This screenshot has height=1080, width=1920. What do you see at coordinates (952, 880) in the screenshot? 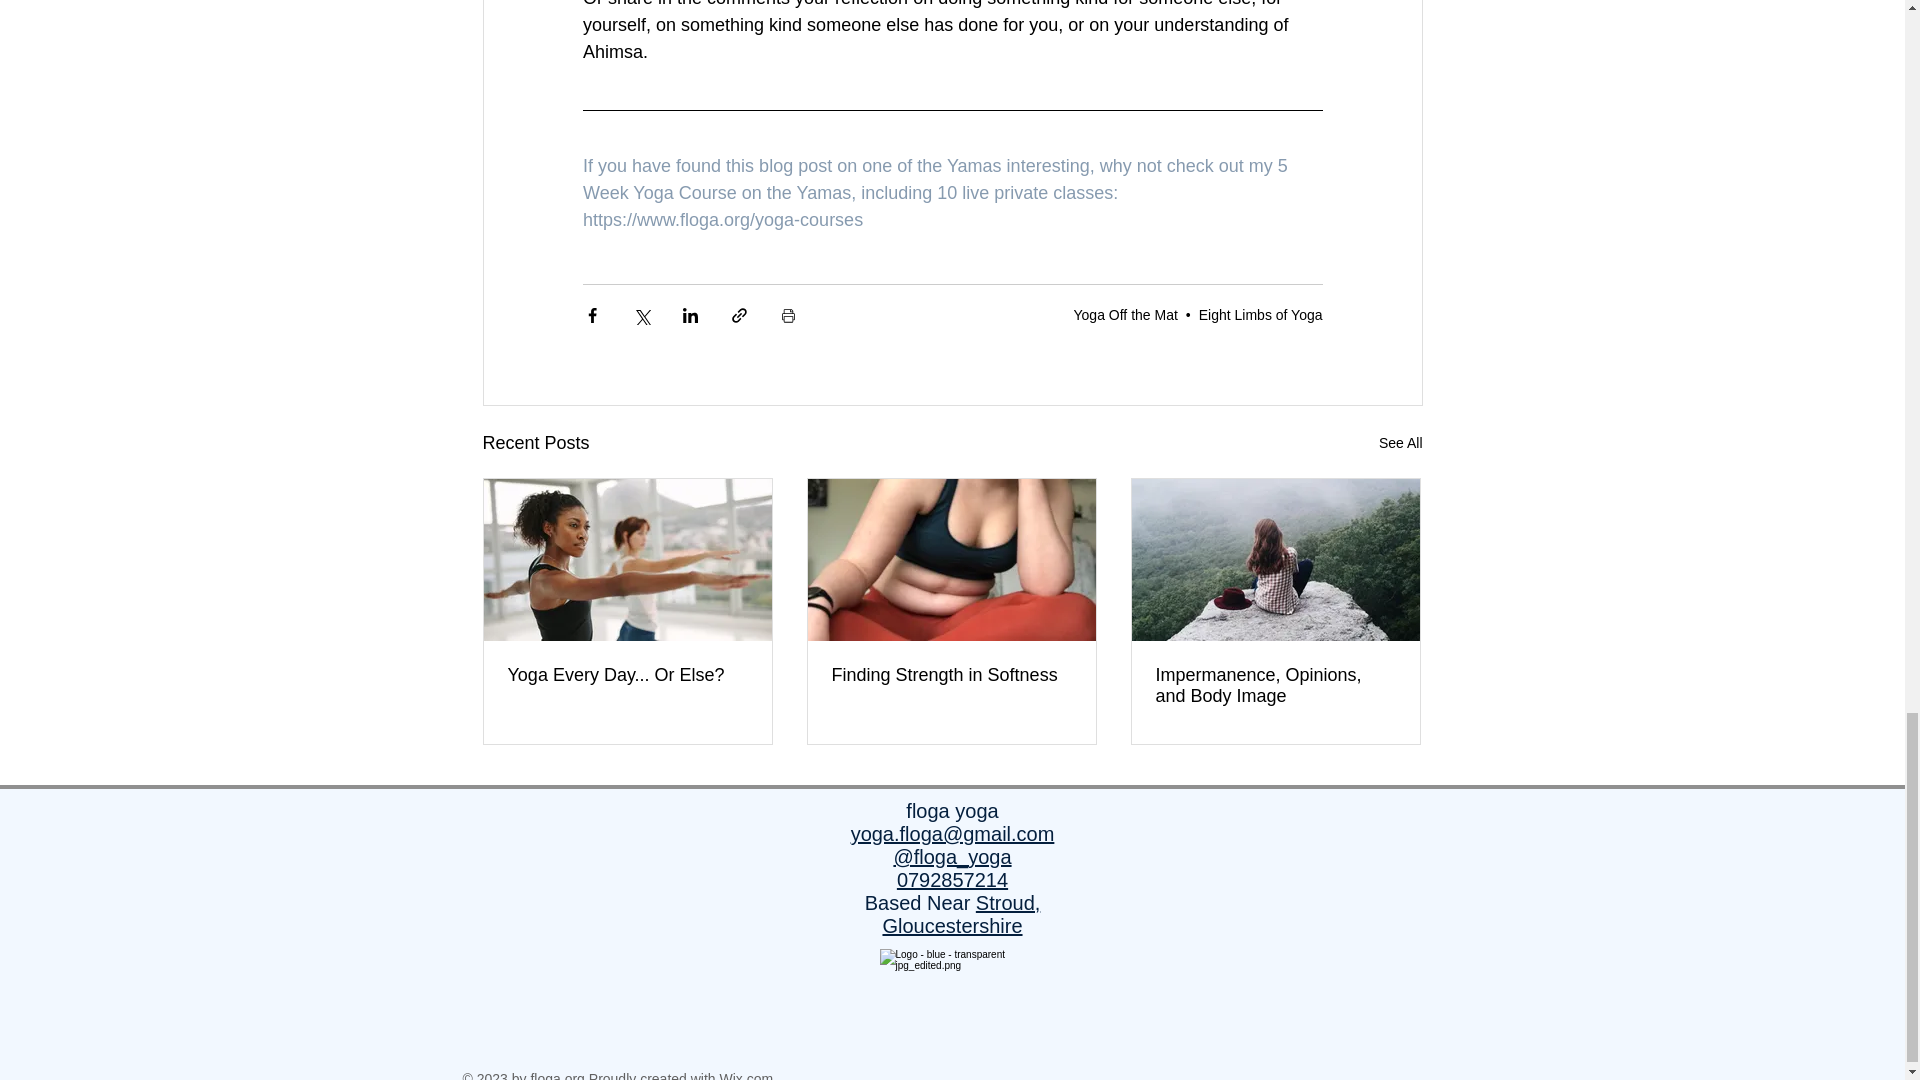
I see `0792857214` at bounding box center [952, 880].